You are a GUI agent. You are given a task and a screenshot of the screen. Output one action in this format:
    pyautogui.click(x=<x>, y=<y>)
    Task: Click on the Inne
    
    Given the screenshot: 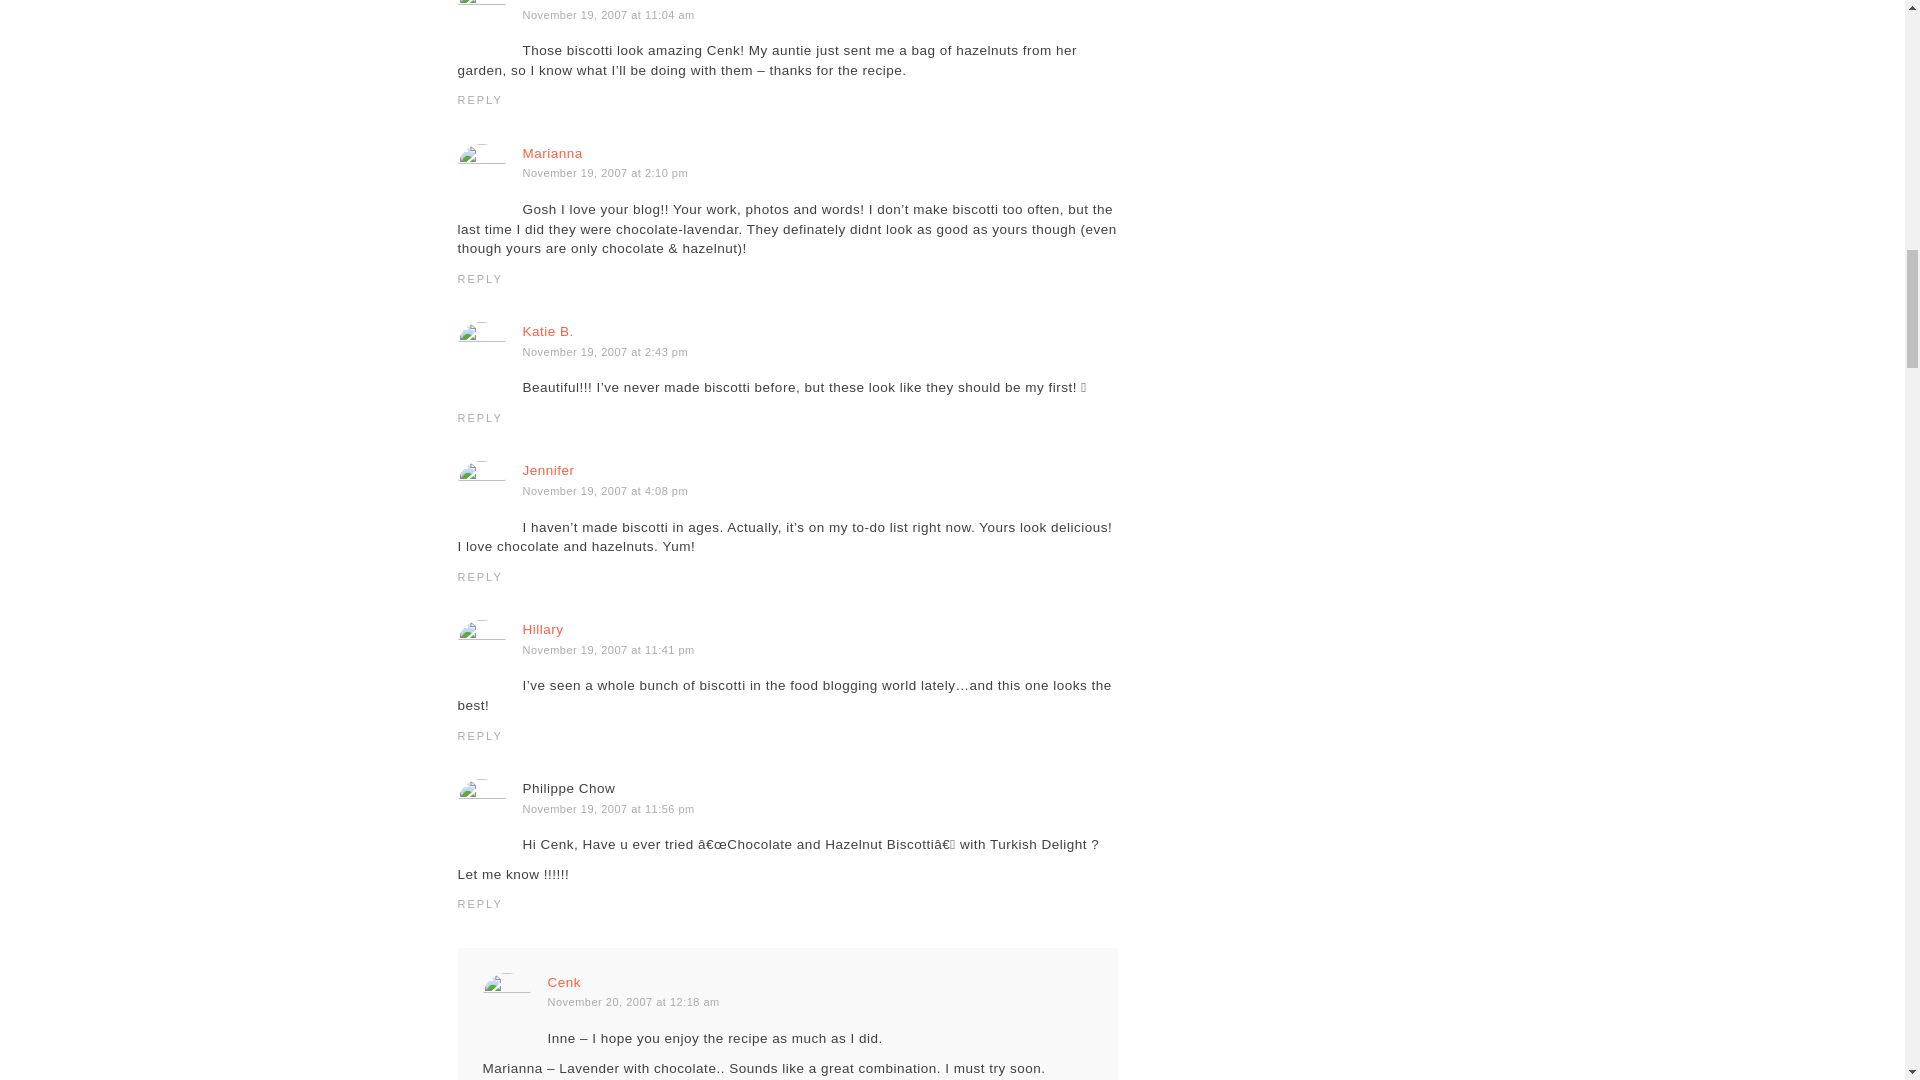 What is the action you would take?
    pyautogui.click(x=536, y=1)
    